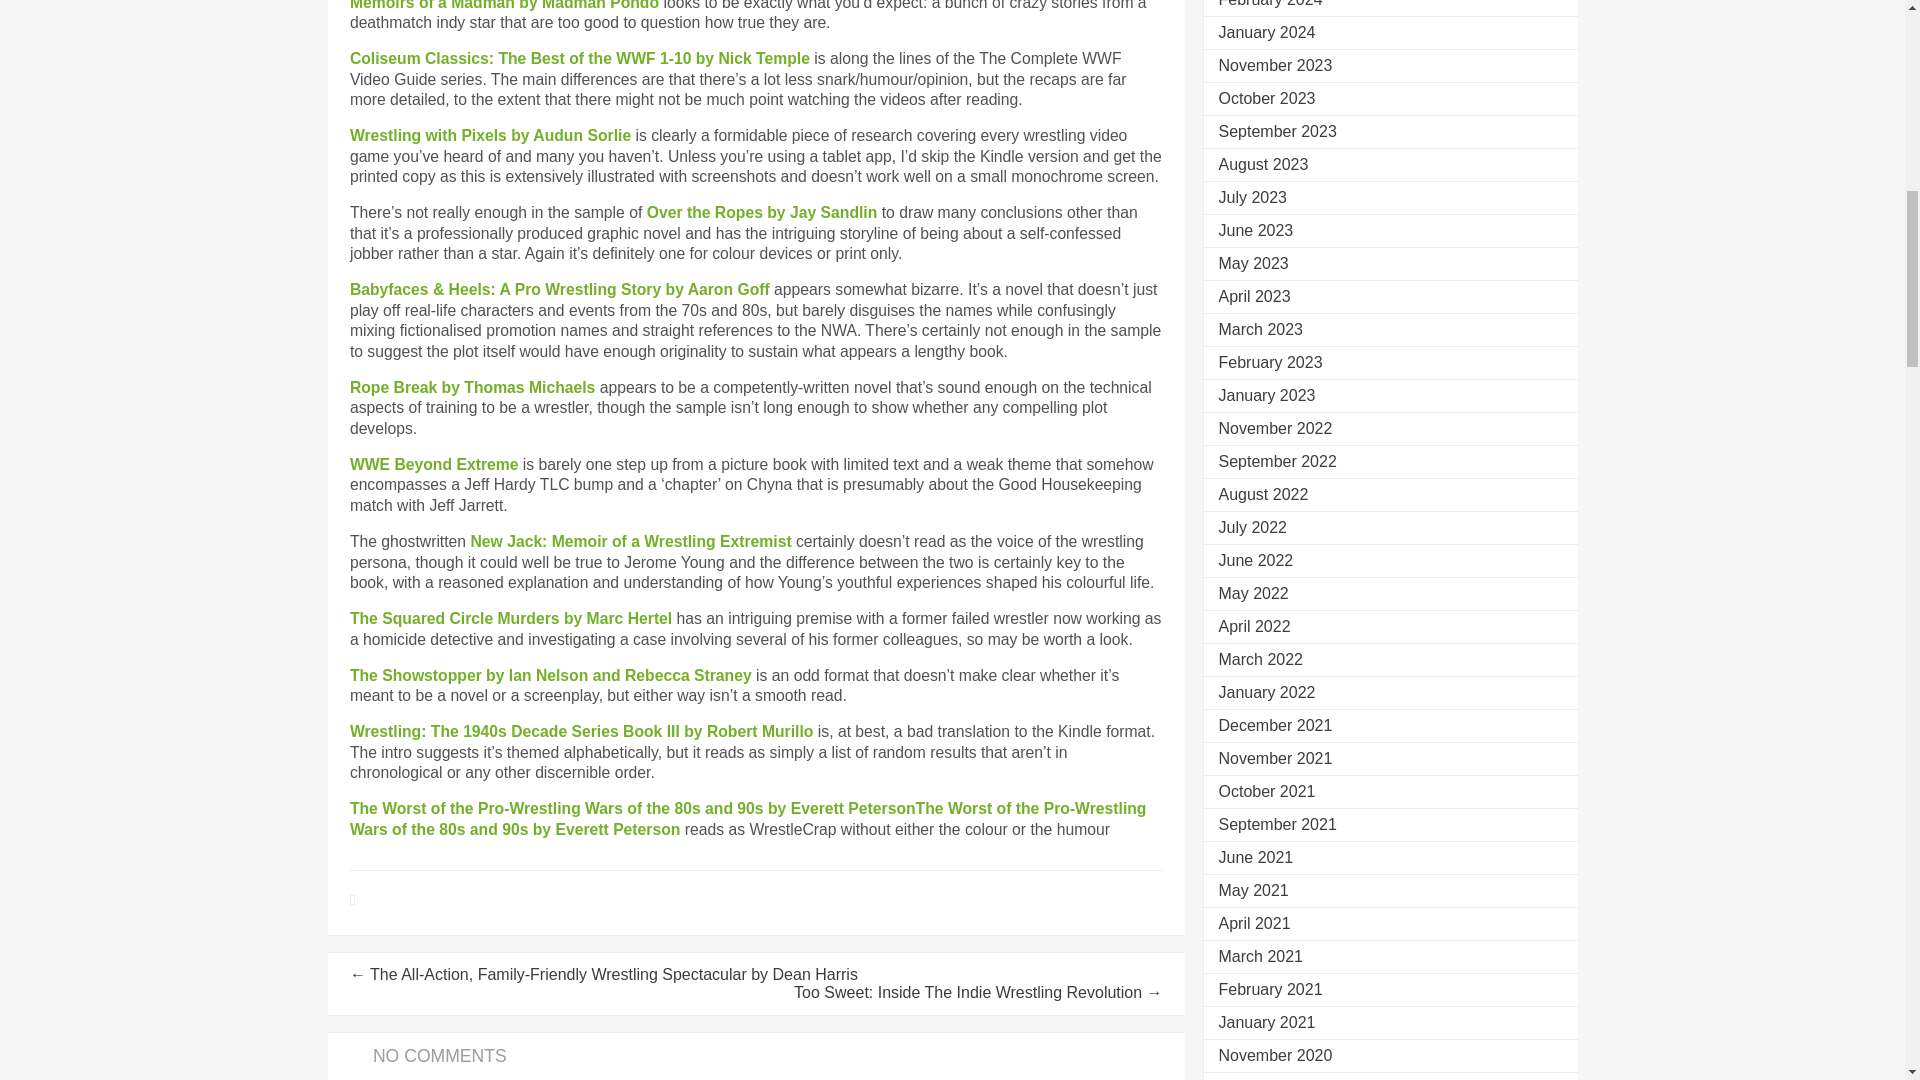  Describe the element at coordinates (490, 135) in the screenshot. I see `Wrestling with Pixels by Audun Sorlie` at that location.